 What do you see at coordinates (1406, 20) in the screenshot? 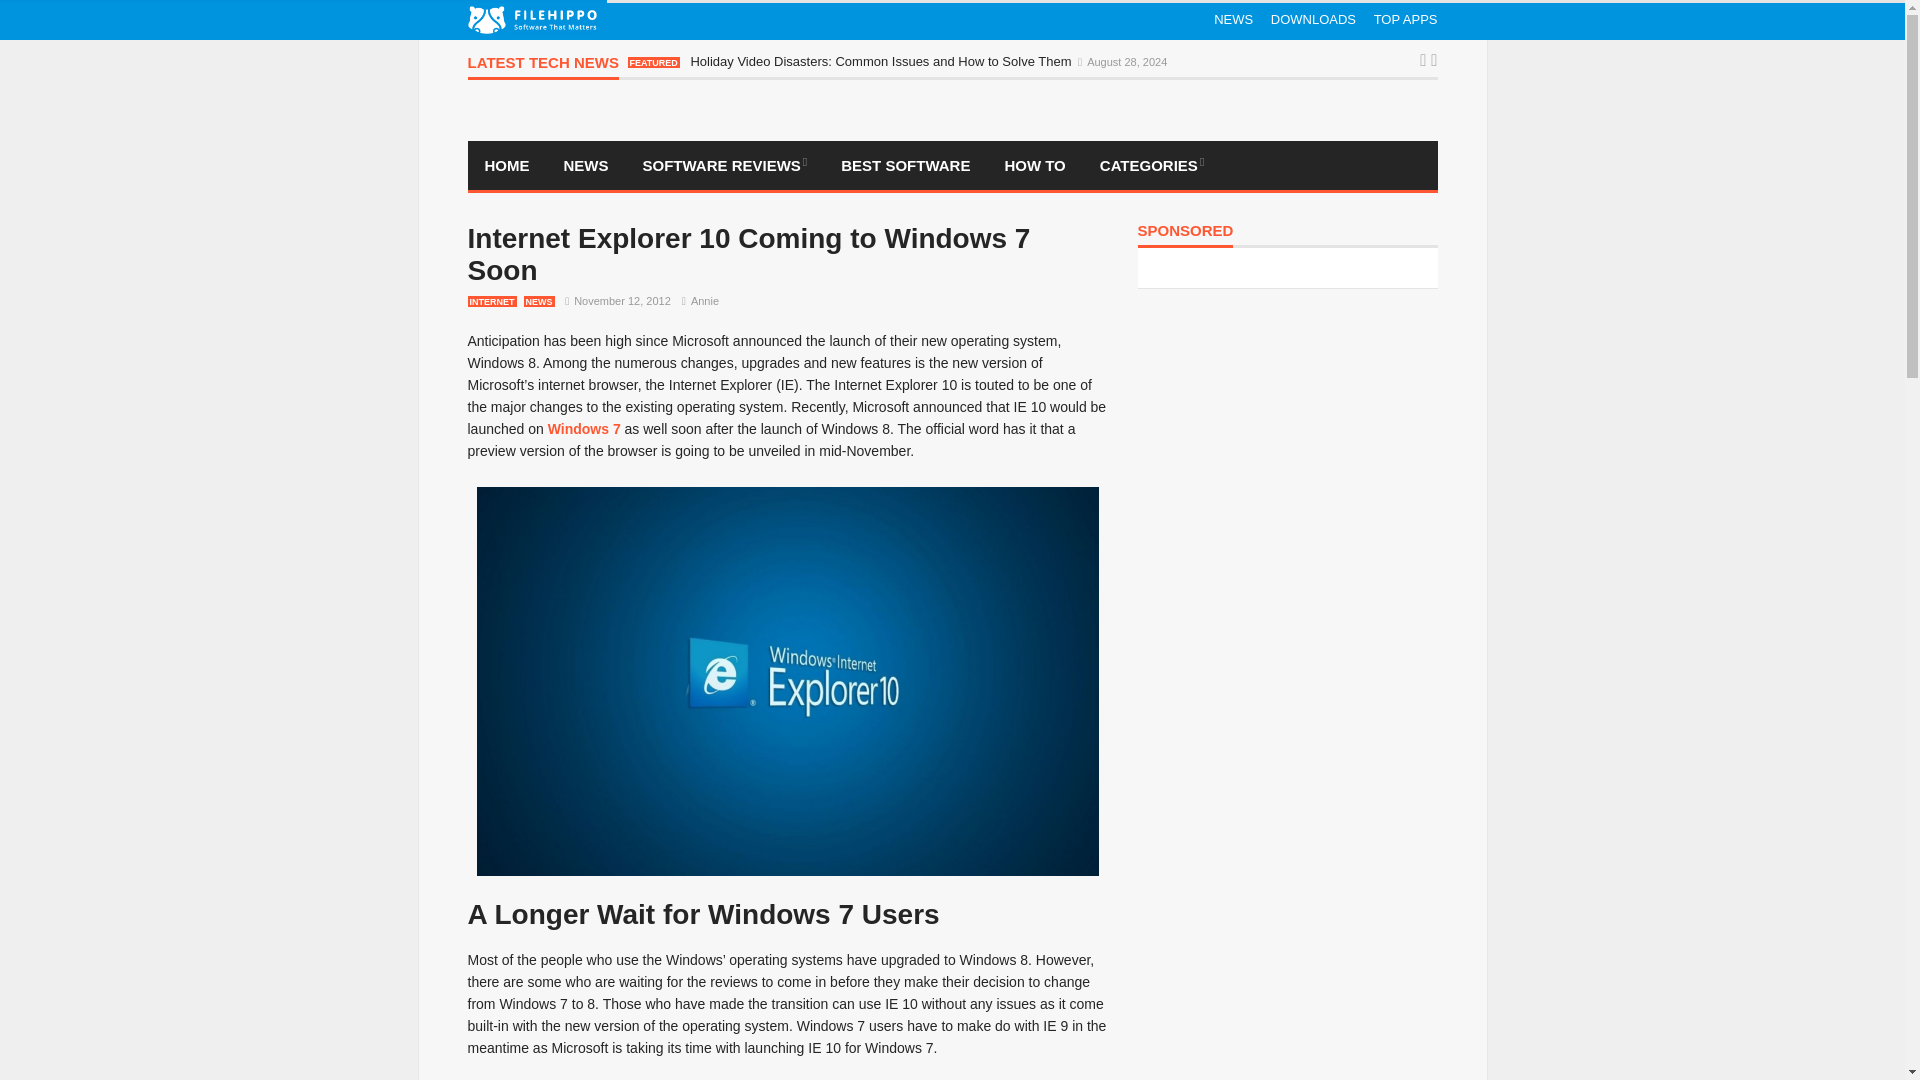
I see `TOP APPS` at bounding box center [1406, 20].